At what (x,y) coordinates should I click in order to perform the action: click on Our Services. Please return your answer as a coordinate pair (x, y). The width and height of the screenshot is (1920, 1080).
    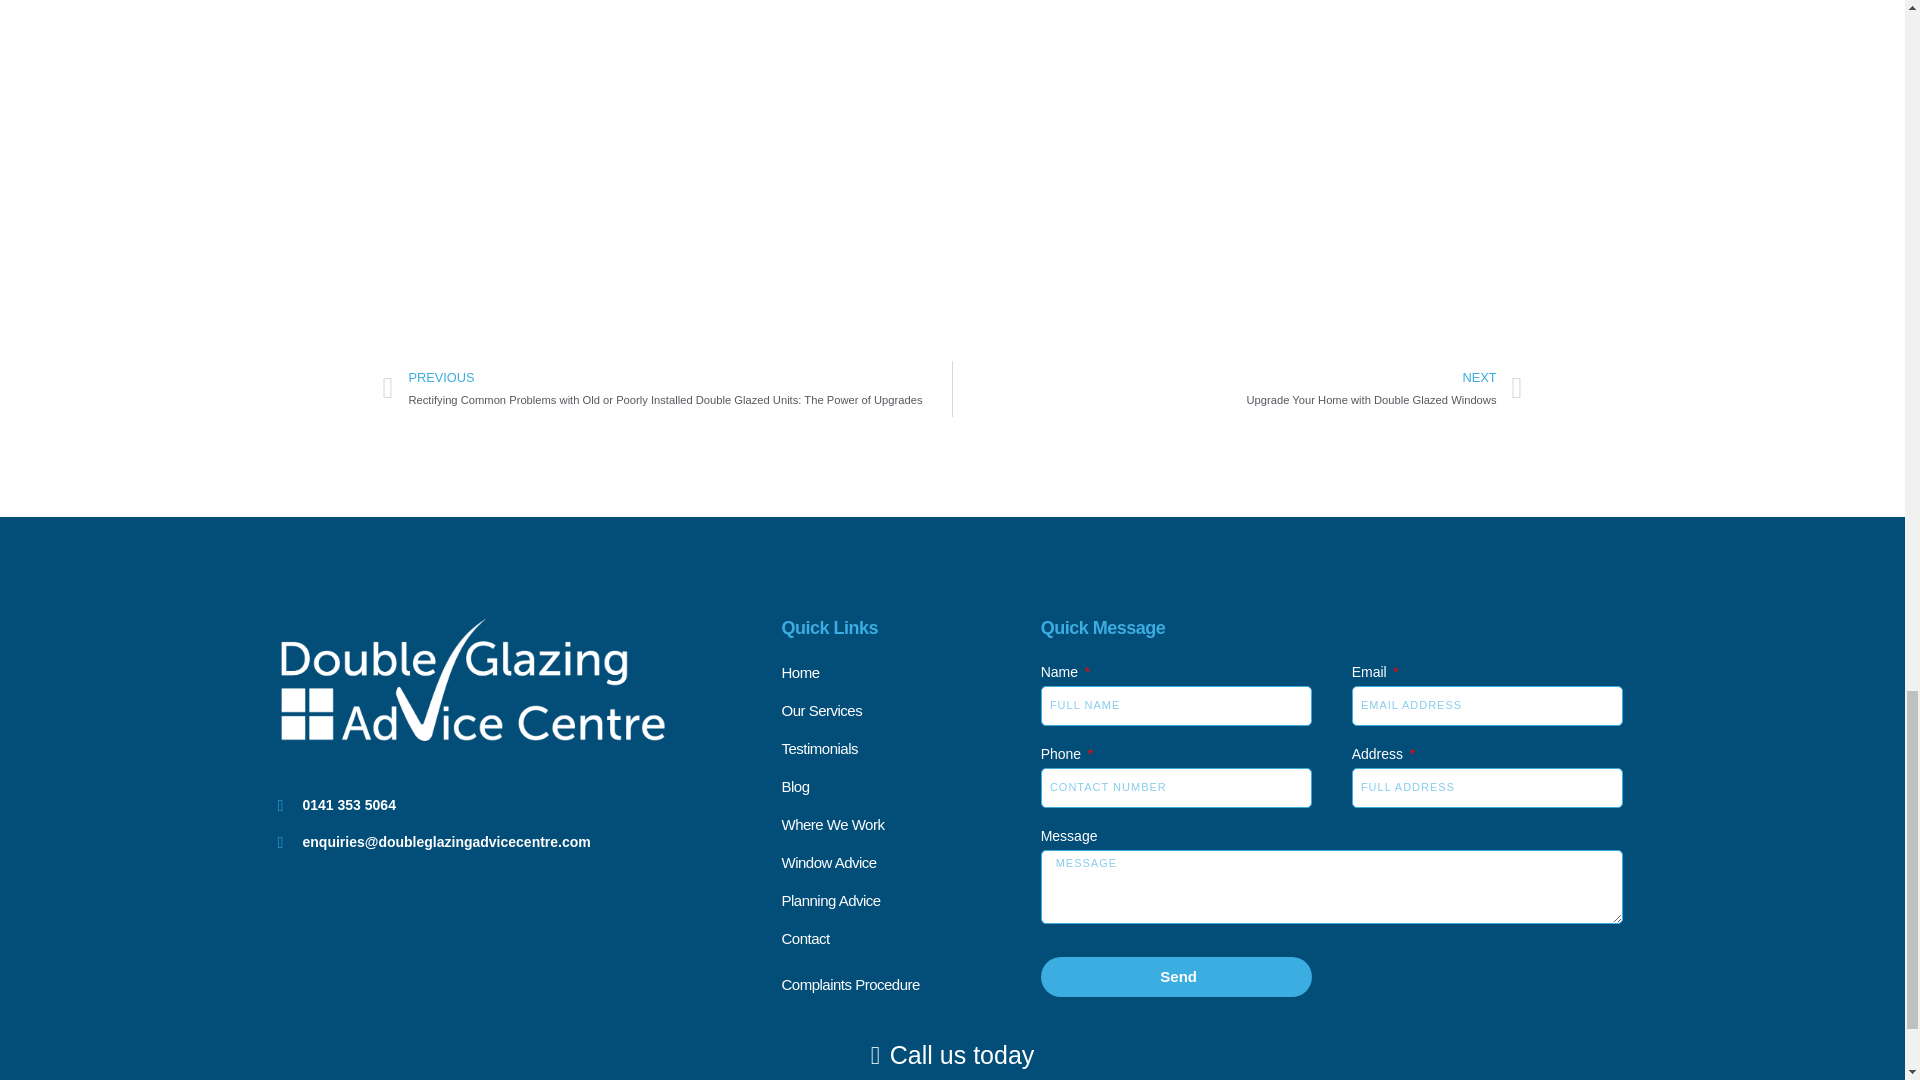
    Looking at the image, I should click on (910, 787).